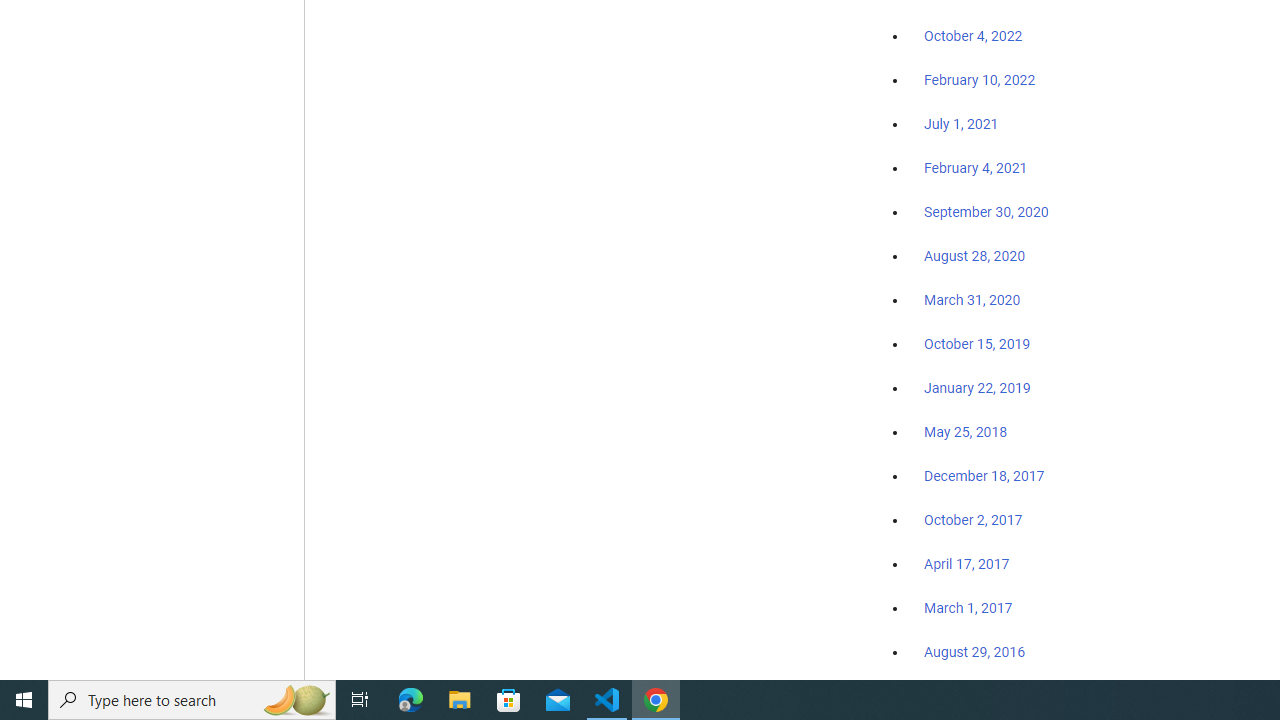  What do you see at coordinates (966, 432) in the screenshot?
I see `May 25, 2018` at bounding box center [966, 432].